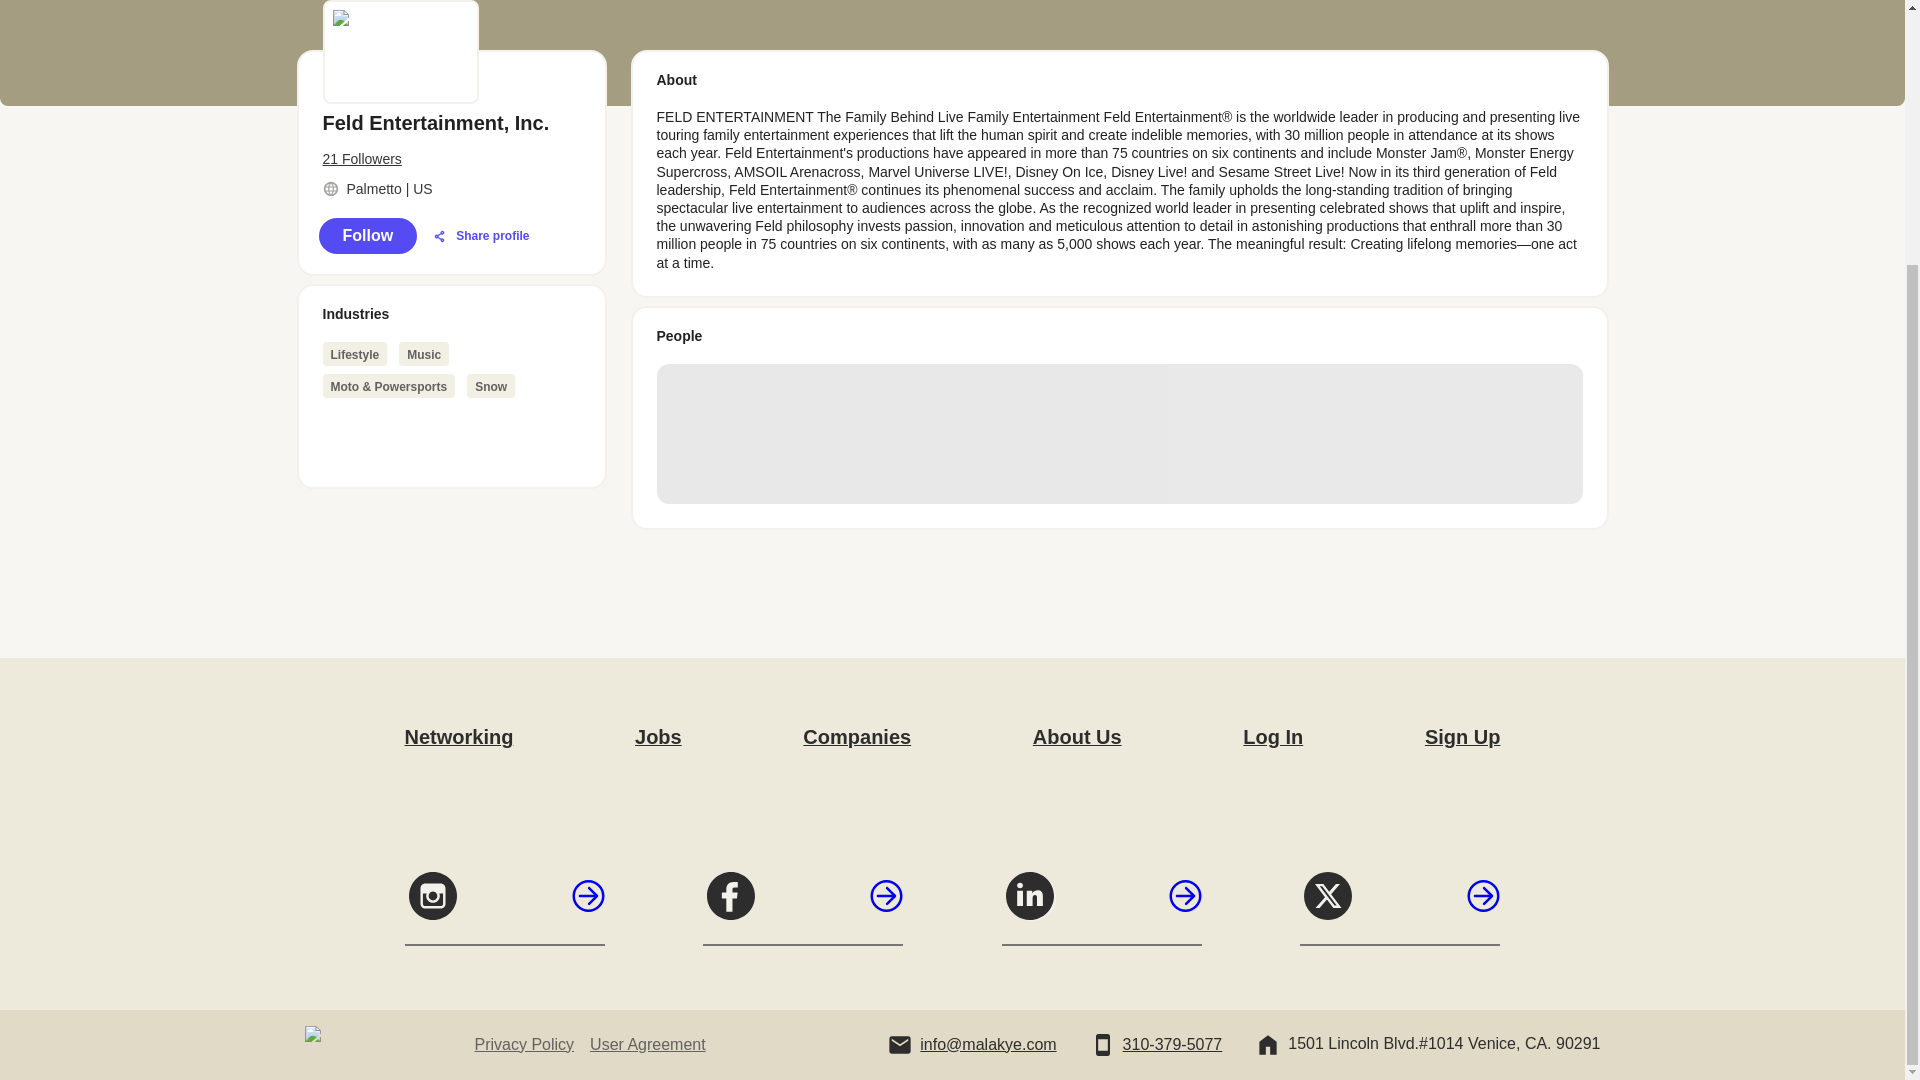  What do you see at coordinates (480, 236) in the screenshot?
I see `Share profile` at bounding box center [480, 236].